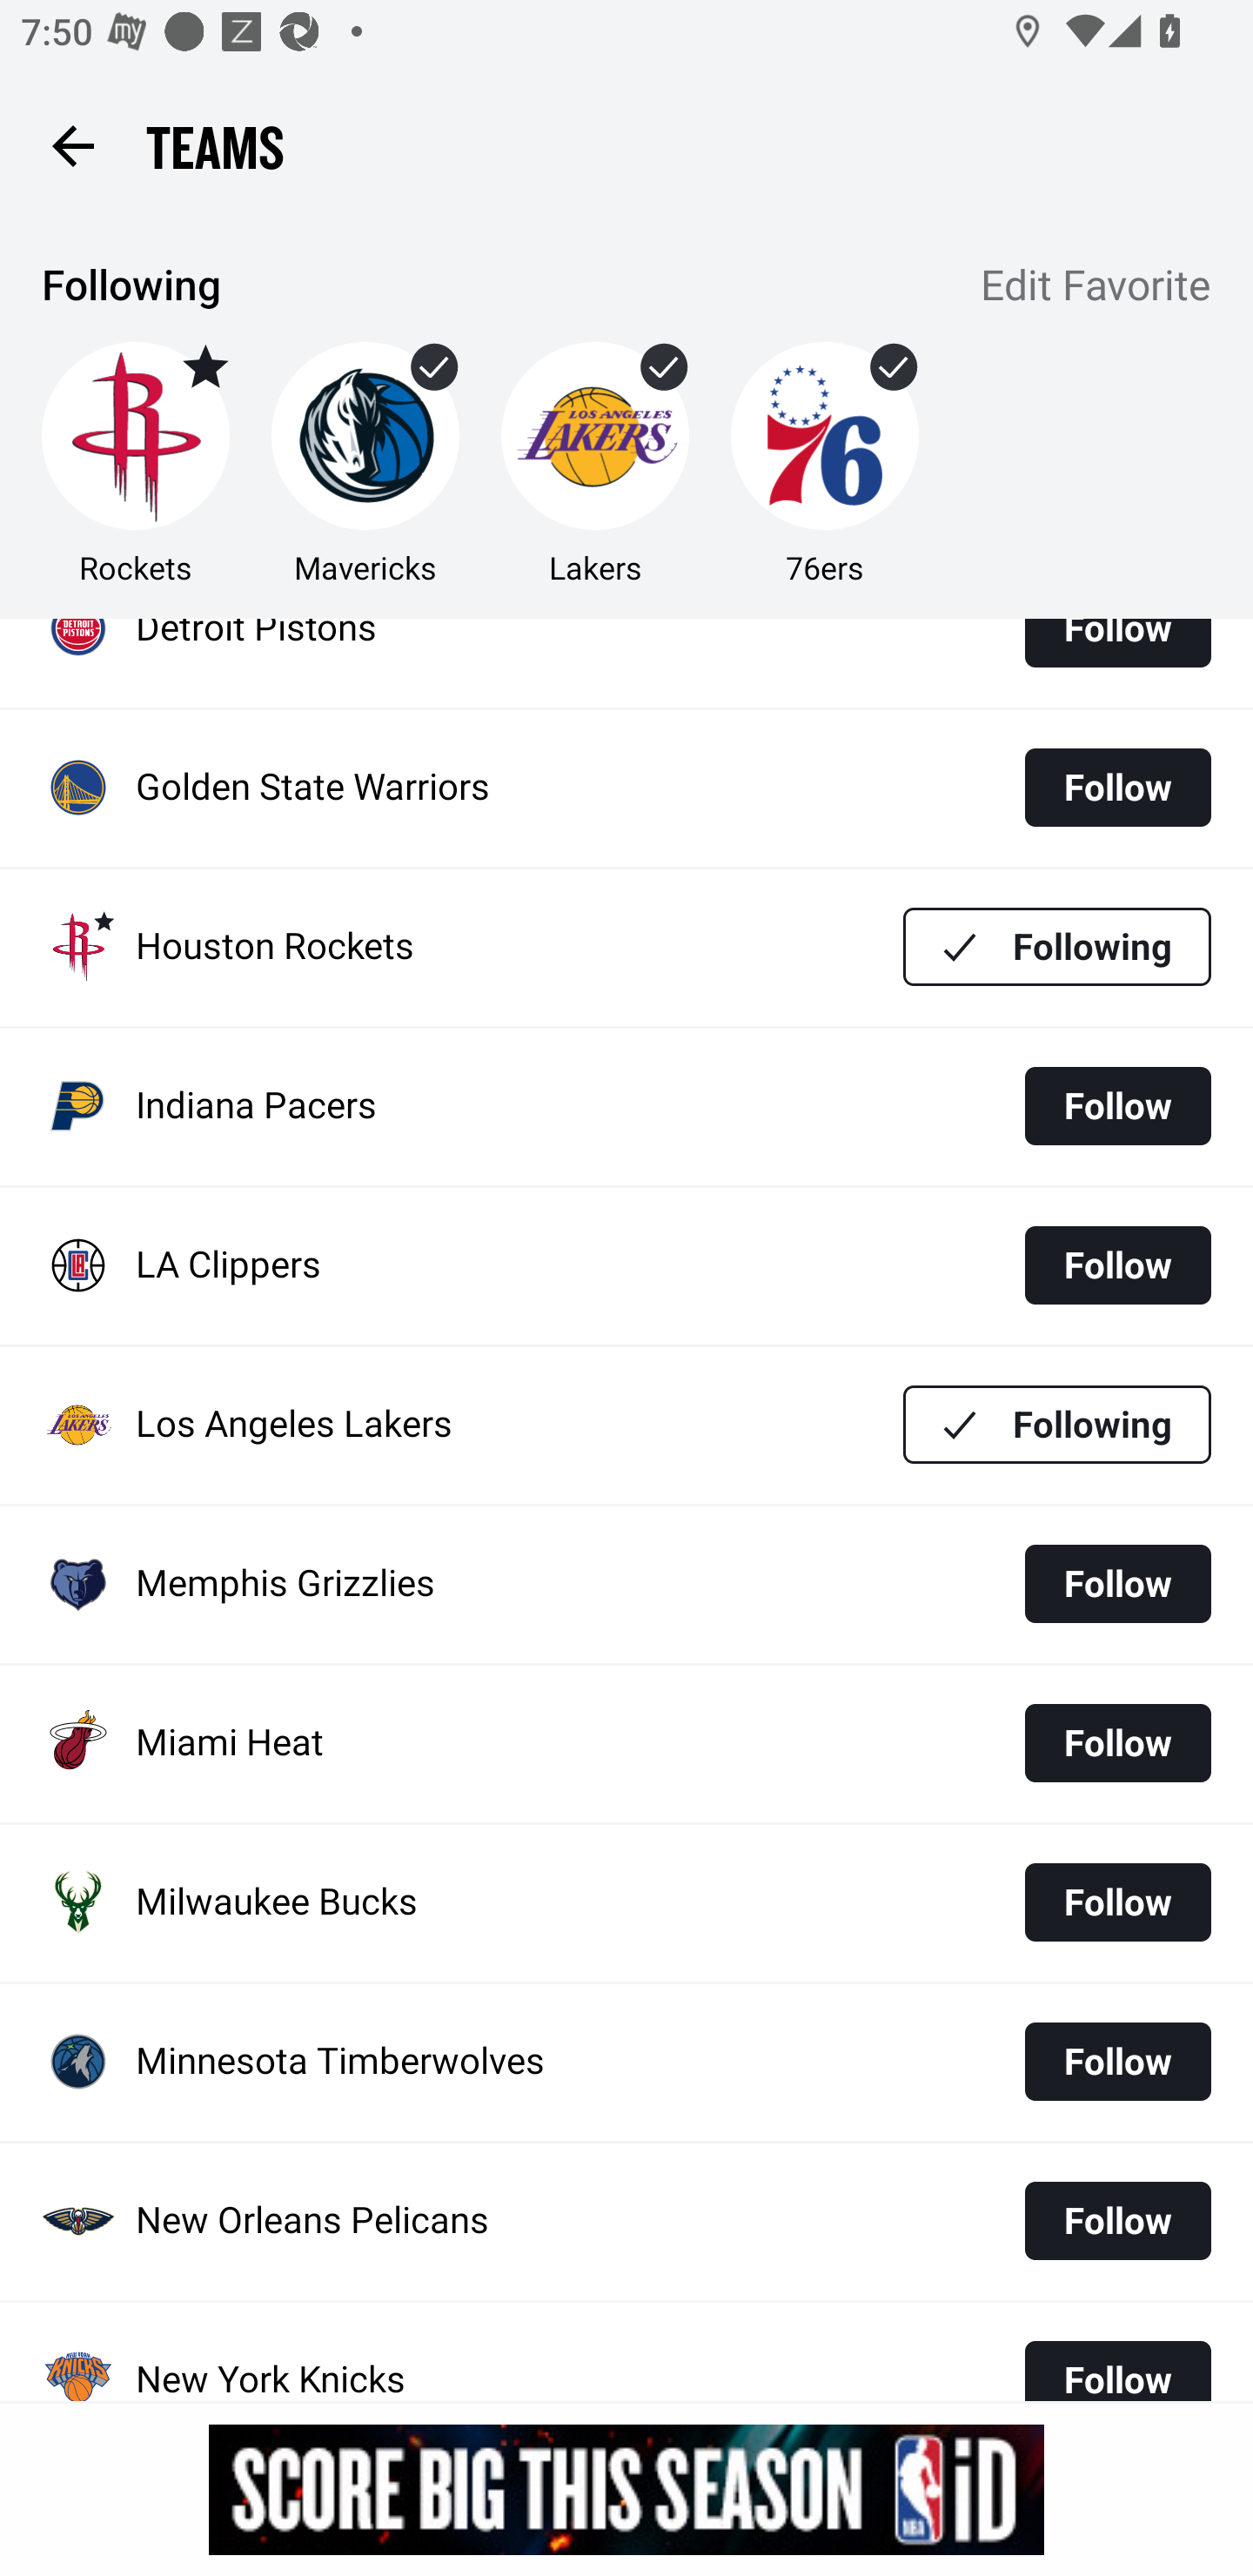 The width and height of the screenshot is (1253, 2576). Describe the element at coordinates (1057, 1424) in the screenshot. I see `Following` at that location.